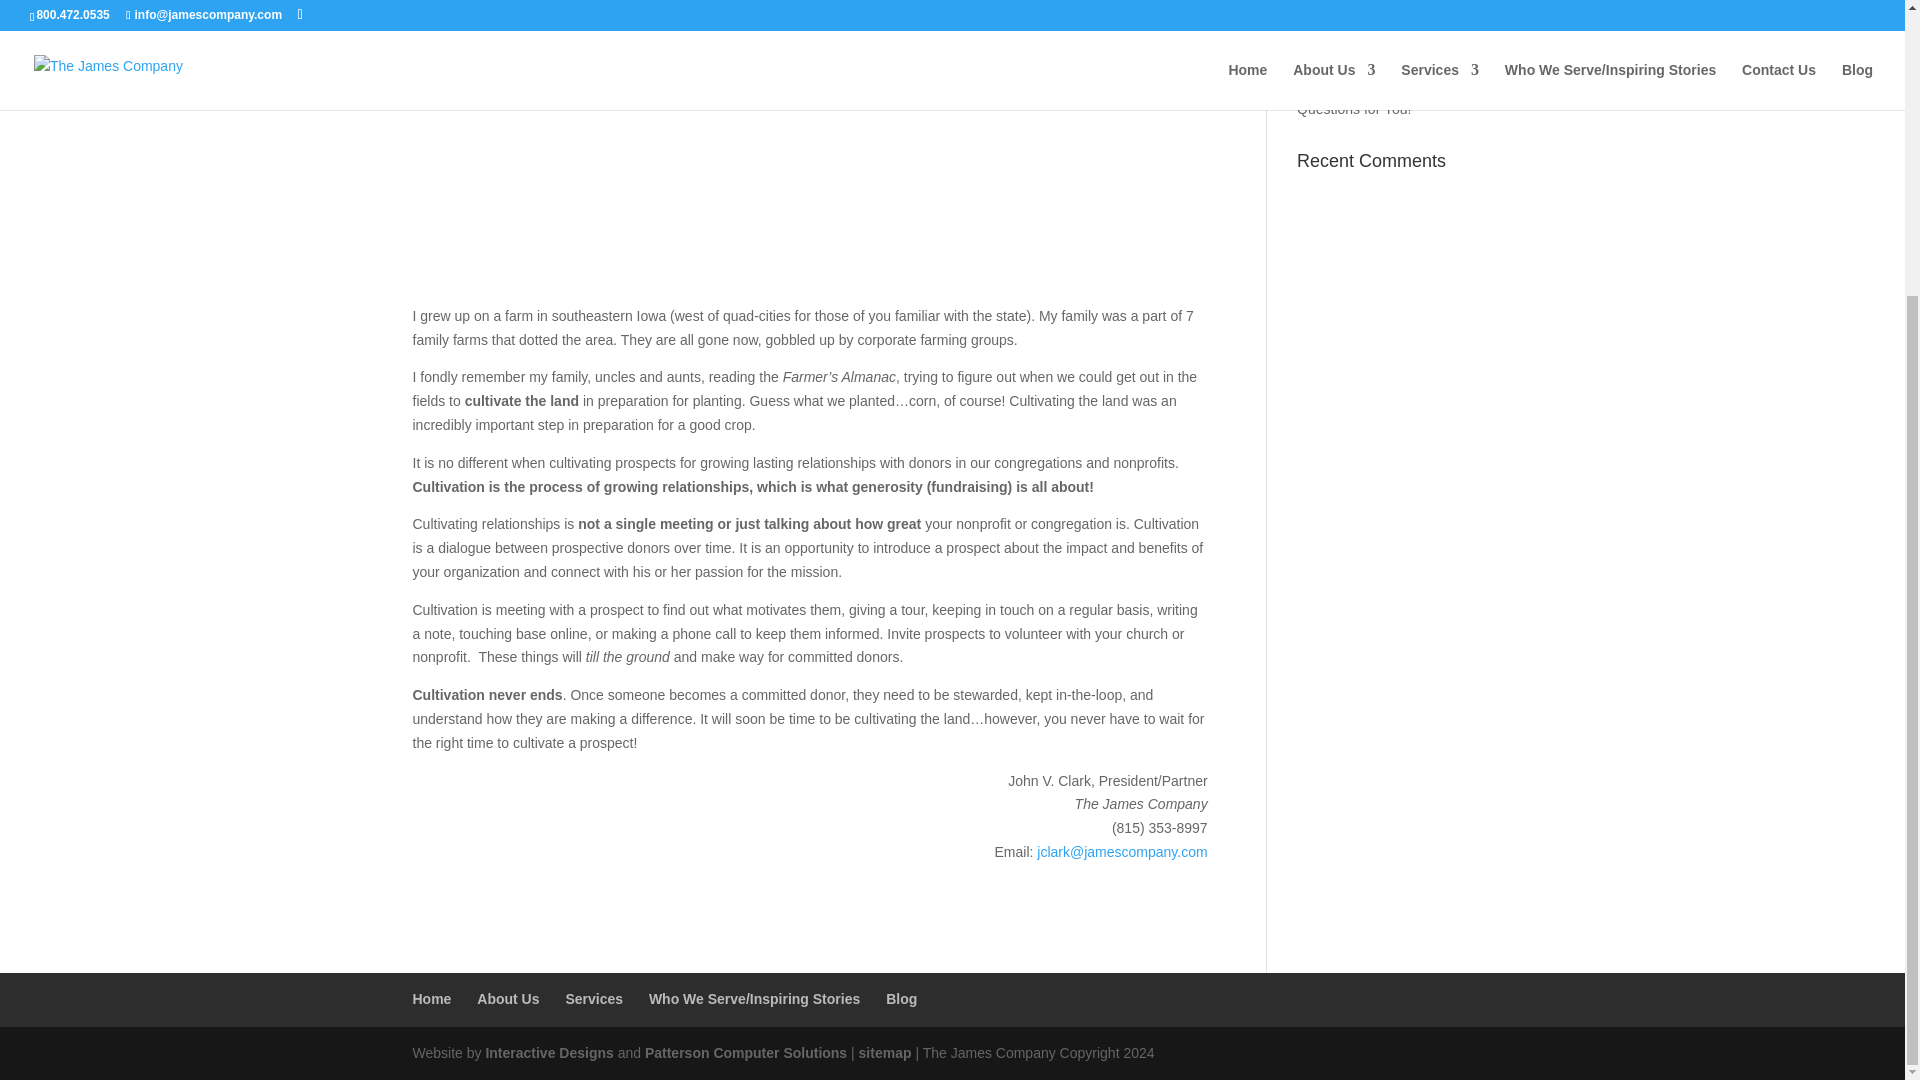 Image resolution: width=1920 pixels, height=1080 pixels. I want to click on Interactive Designs, so click(548, 1052).